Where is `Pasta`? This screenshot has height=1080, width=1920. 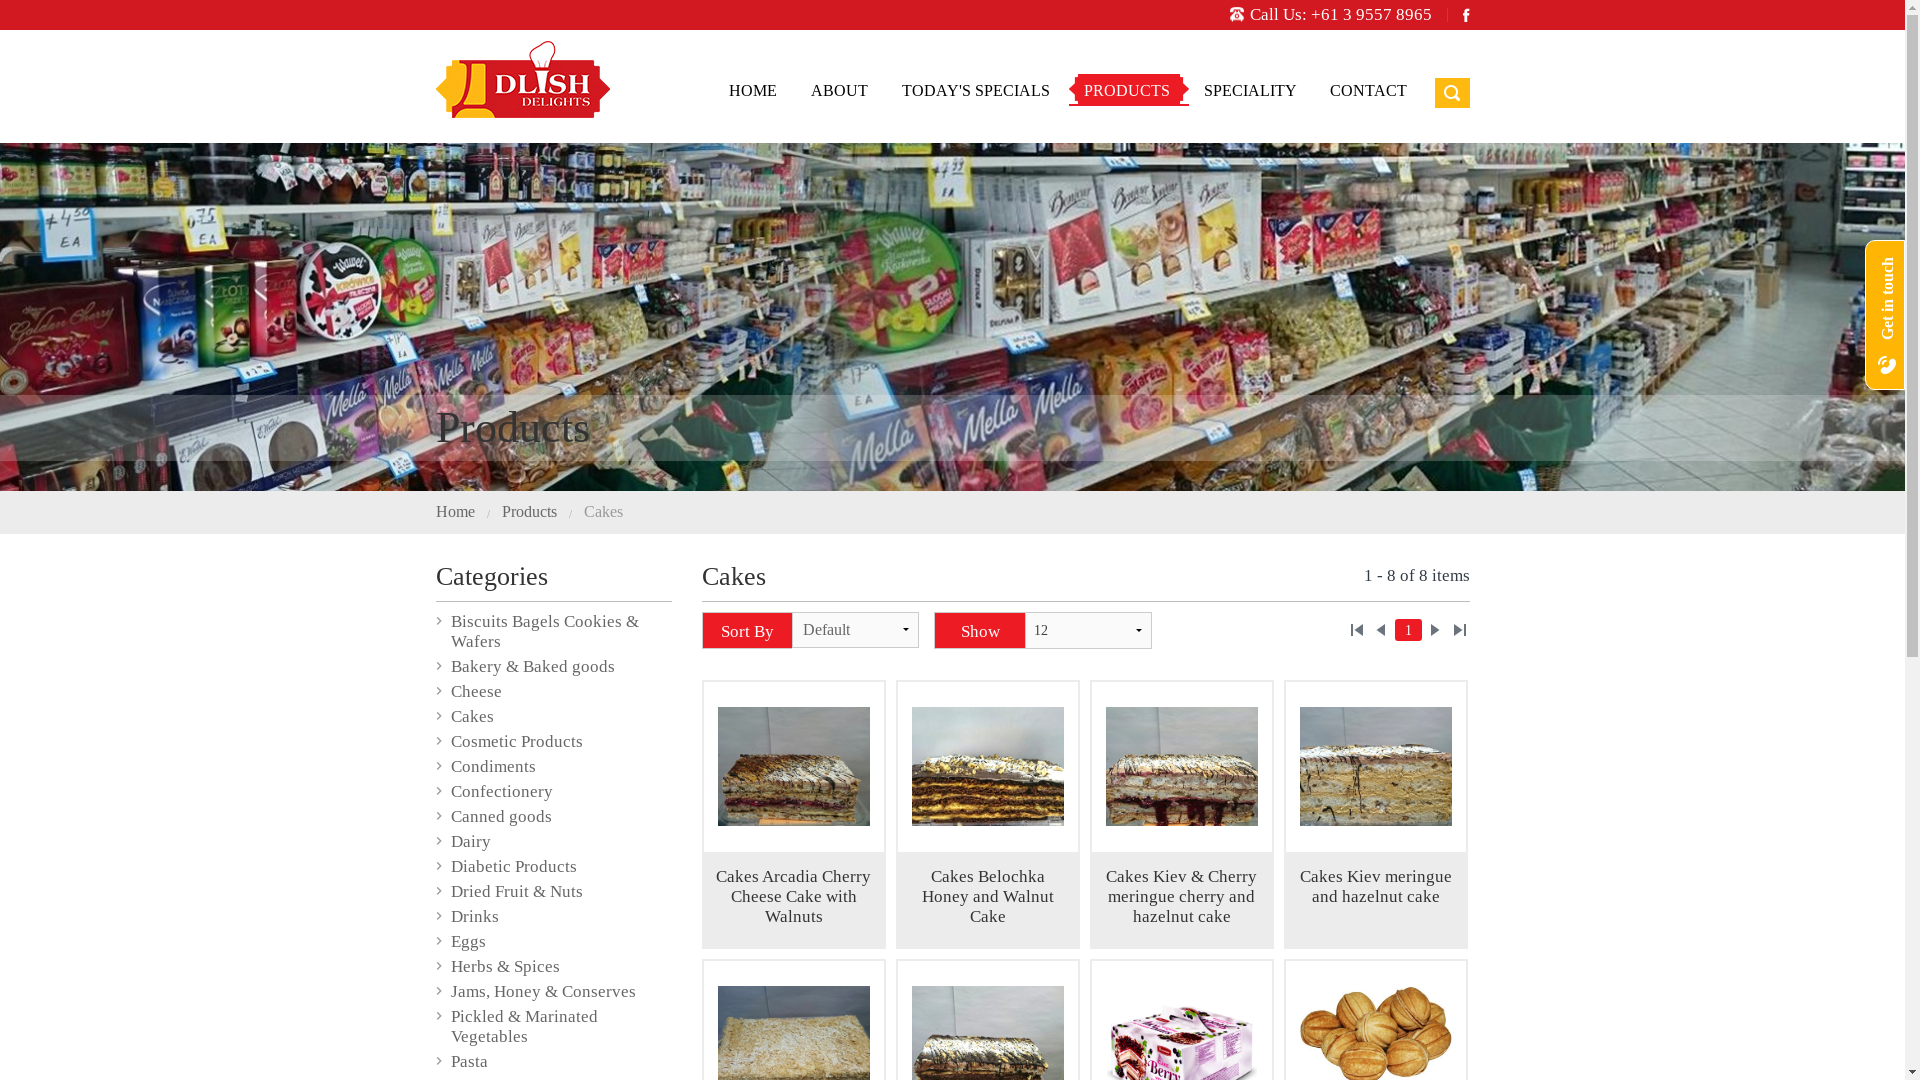
Pasta is located at coordinates (468, 1062).